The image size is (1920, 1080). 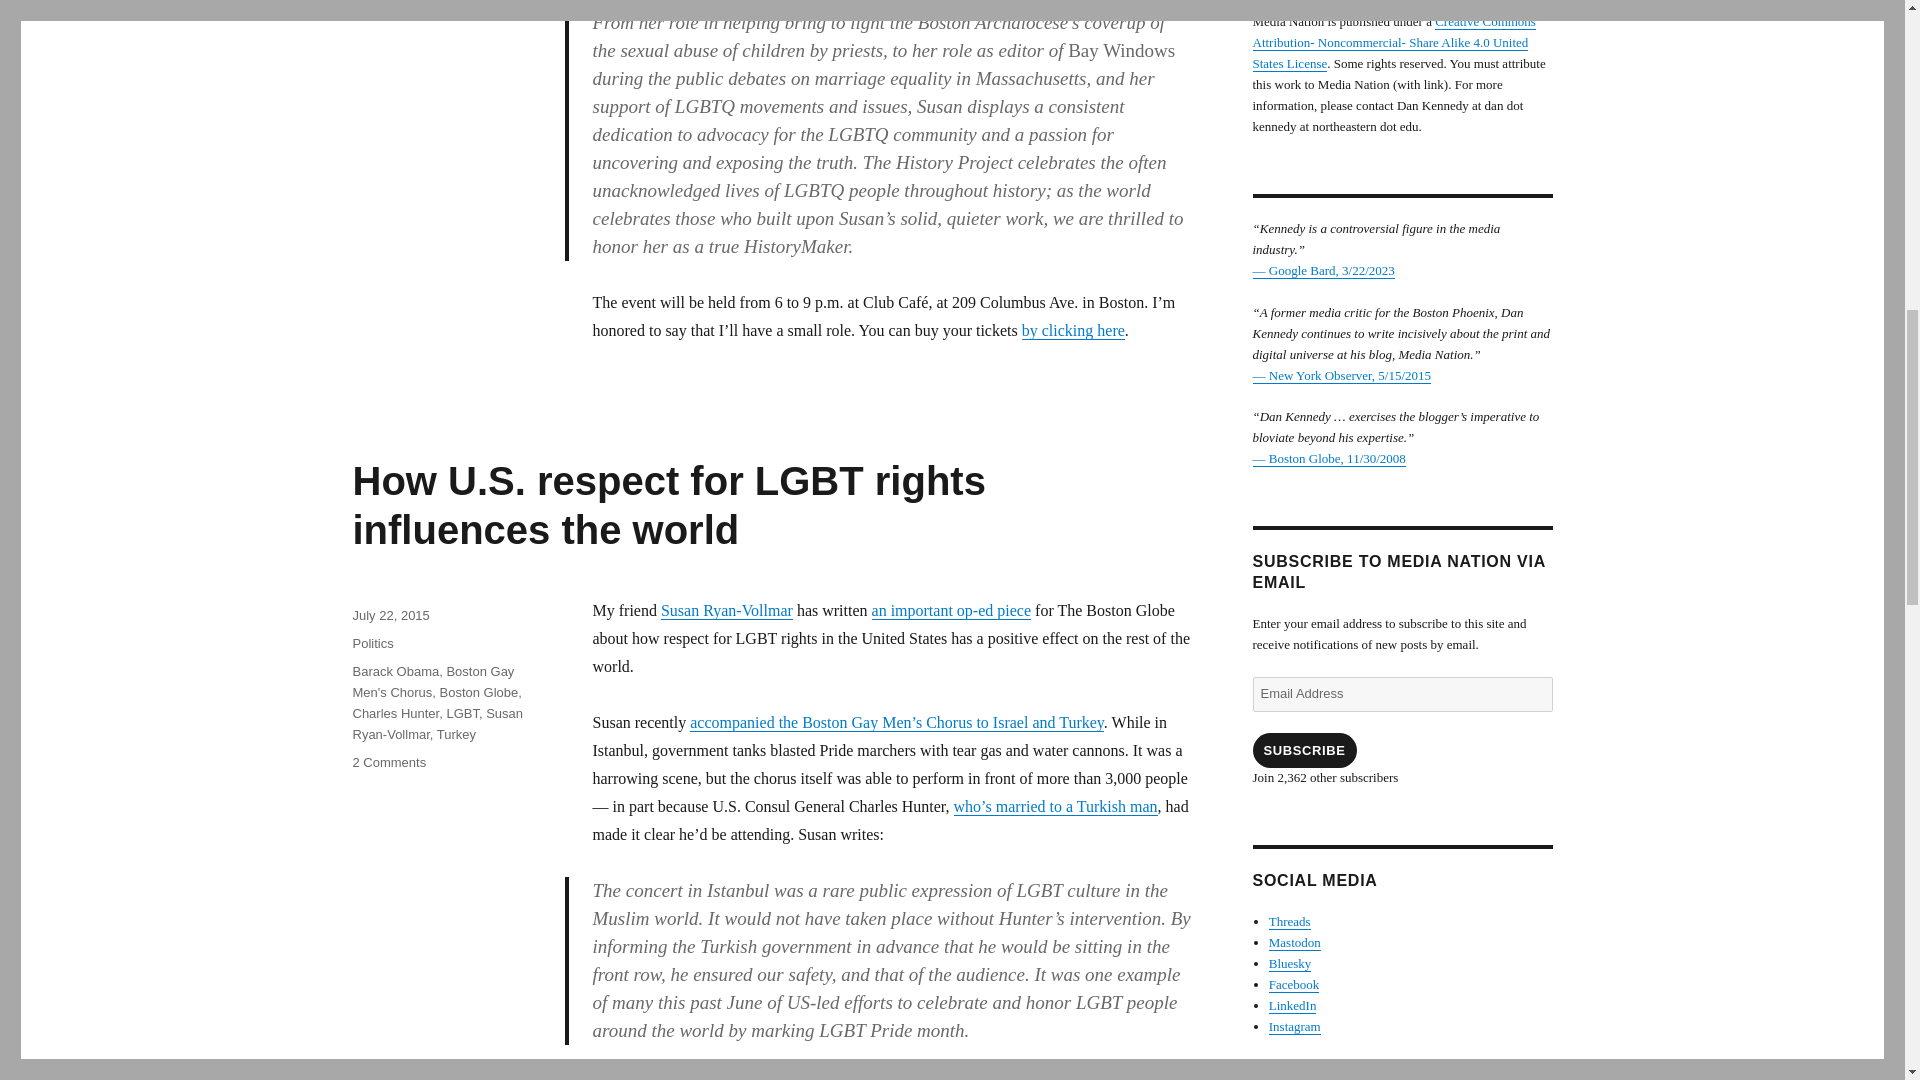 What do you see at coordinates (668, 505) in the screenshot?
I see `How U.S. respect for LGBT rights influences the world` at bounding box center [668, 505].